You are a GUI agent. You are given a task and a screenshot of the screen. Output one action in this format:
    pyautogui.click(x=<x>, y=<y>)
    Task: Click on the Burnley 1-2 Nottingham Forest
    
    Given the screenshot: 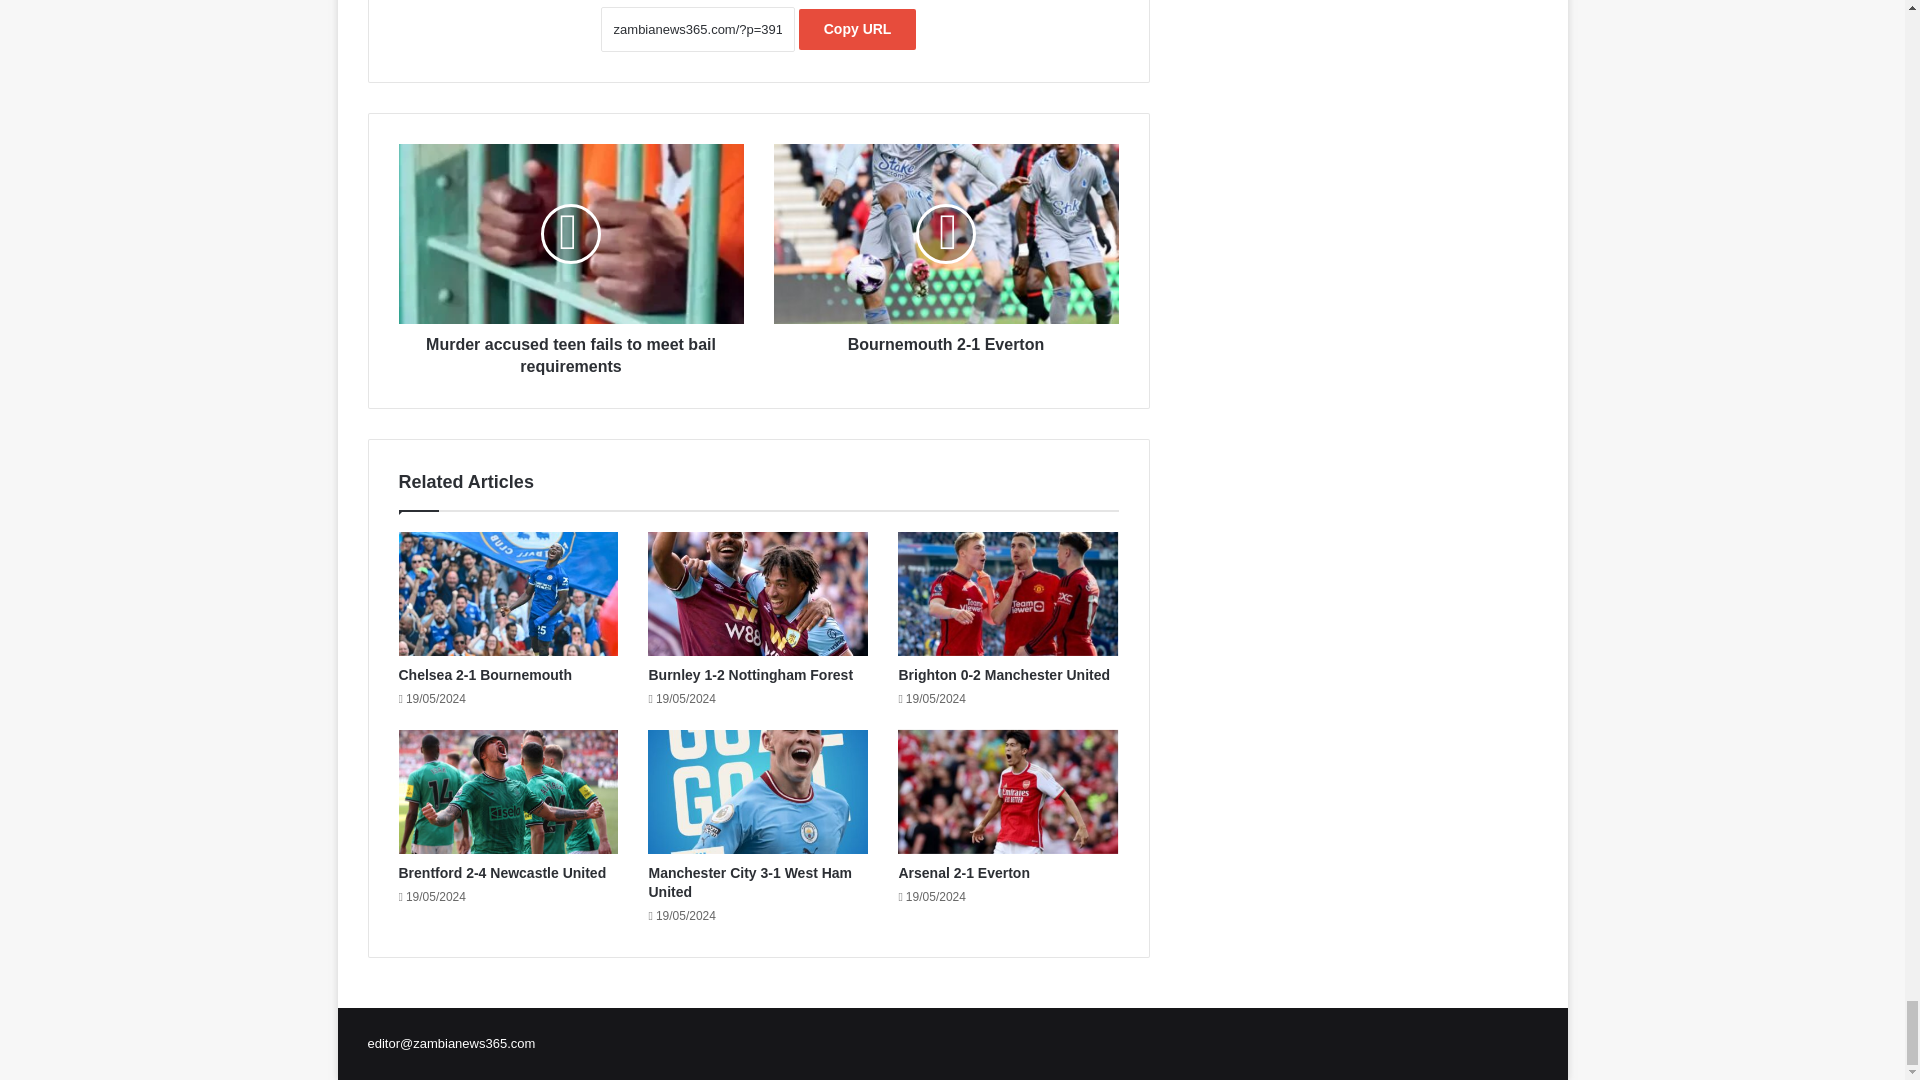 What is the action you would take?
    pyautogui.click(x=750, y=674)
    